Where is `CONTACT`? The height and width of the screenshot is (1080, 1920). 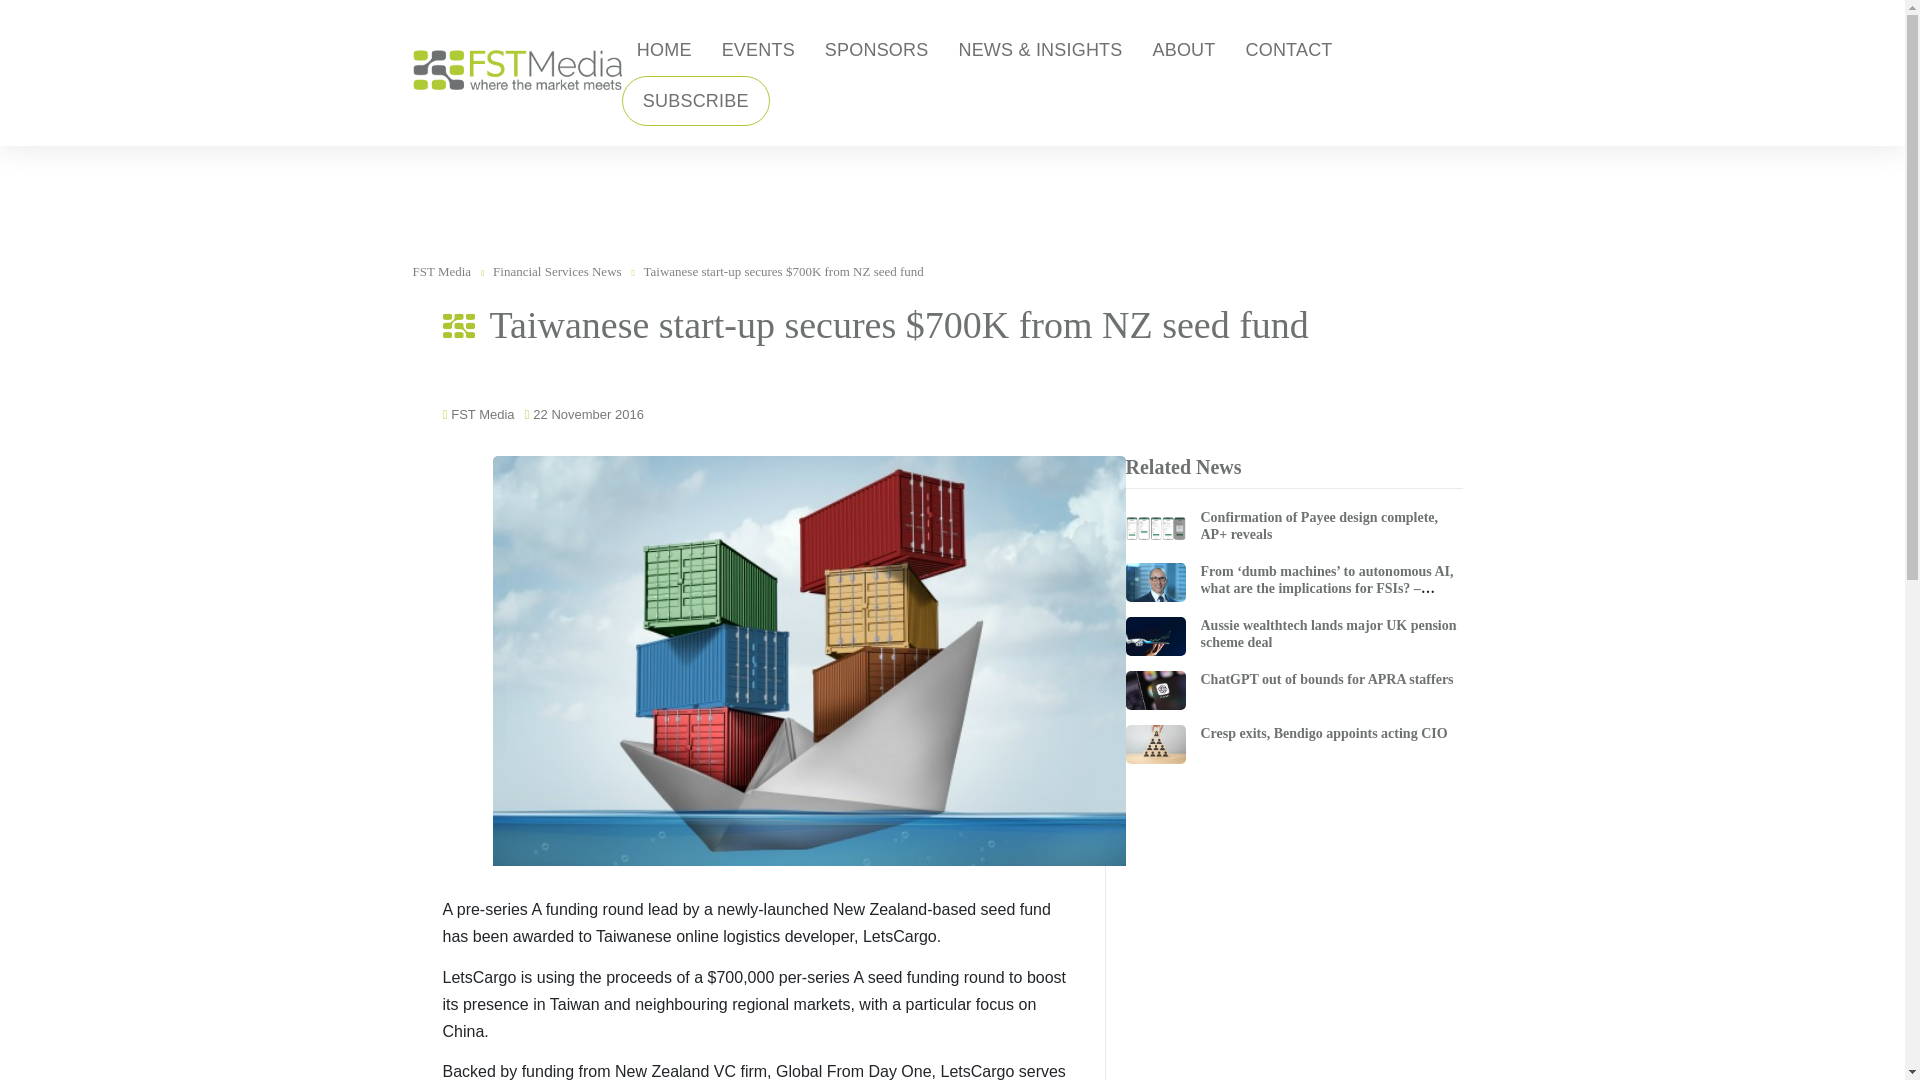
CONTACT is located at coordinates (1288, 50).